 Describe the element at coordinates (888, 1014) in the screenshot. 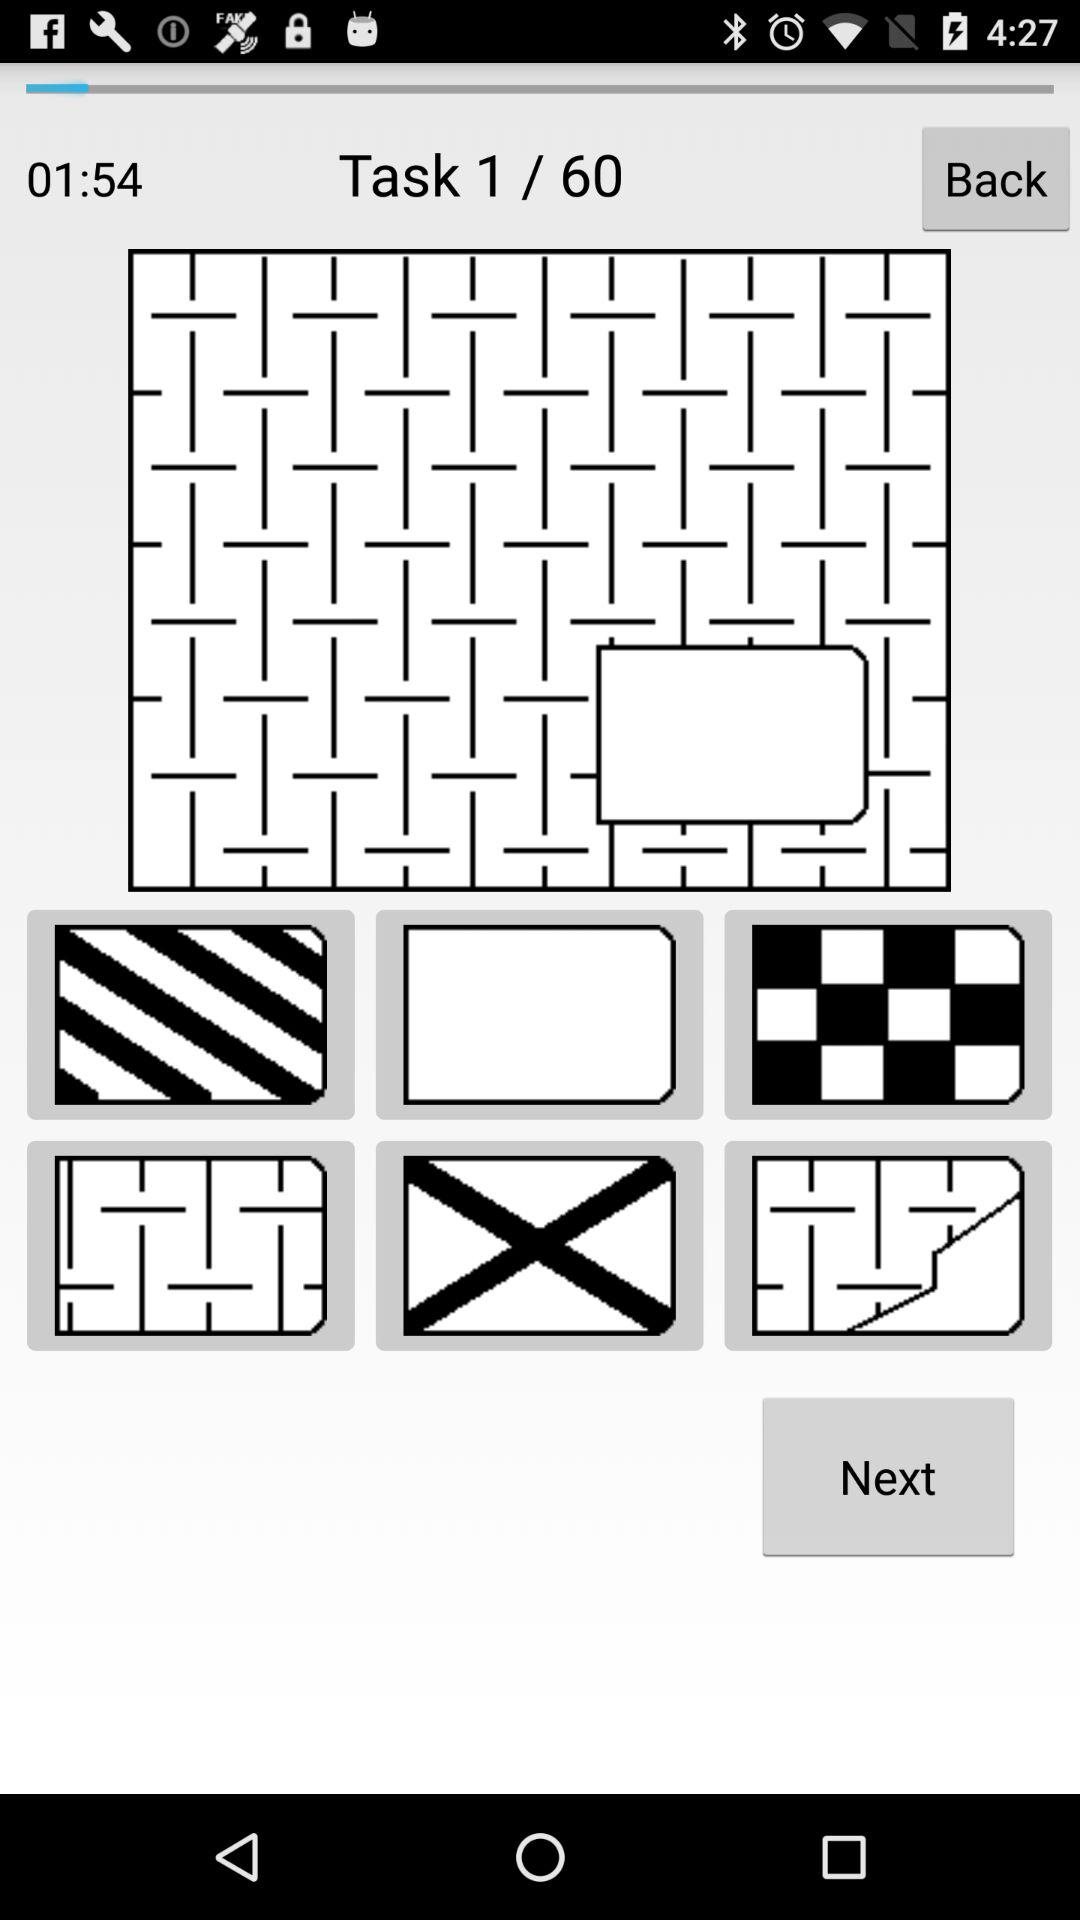

I see `layout change` at that location.